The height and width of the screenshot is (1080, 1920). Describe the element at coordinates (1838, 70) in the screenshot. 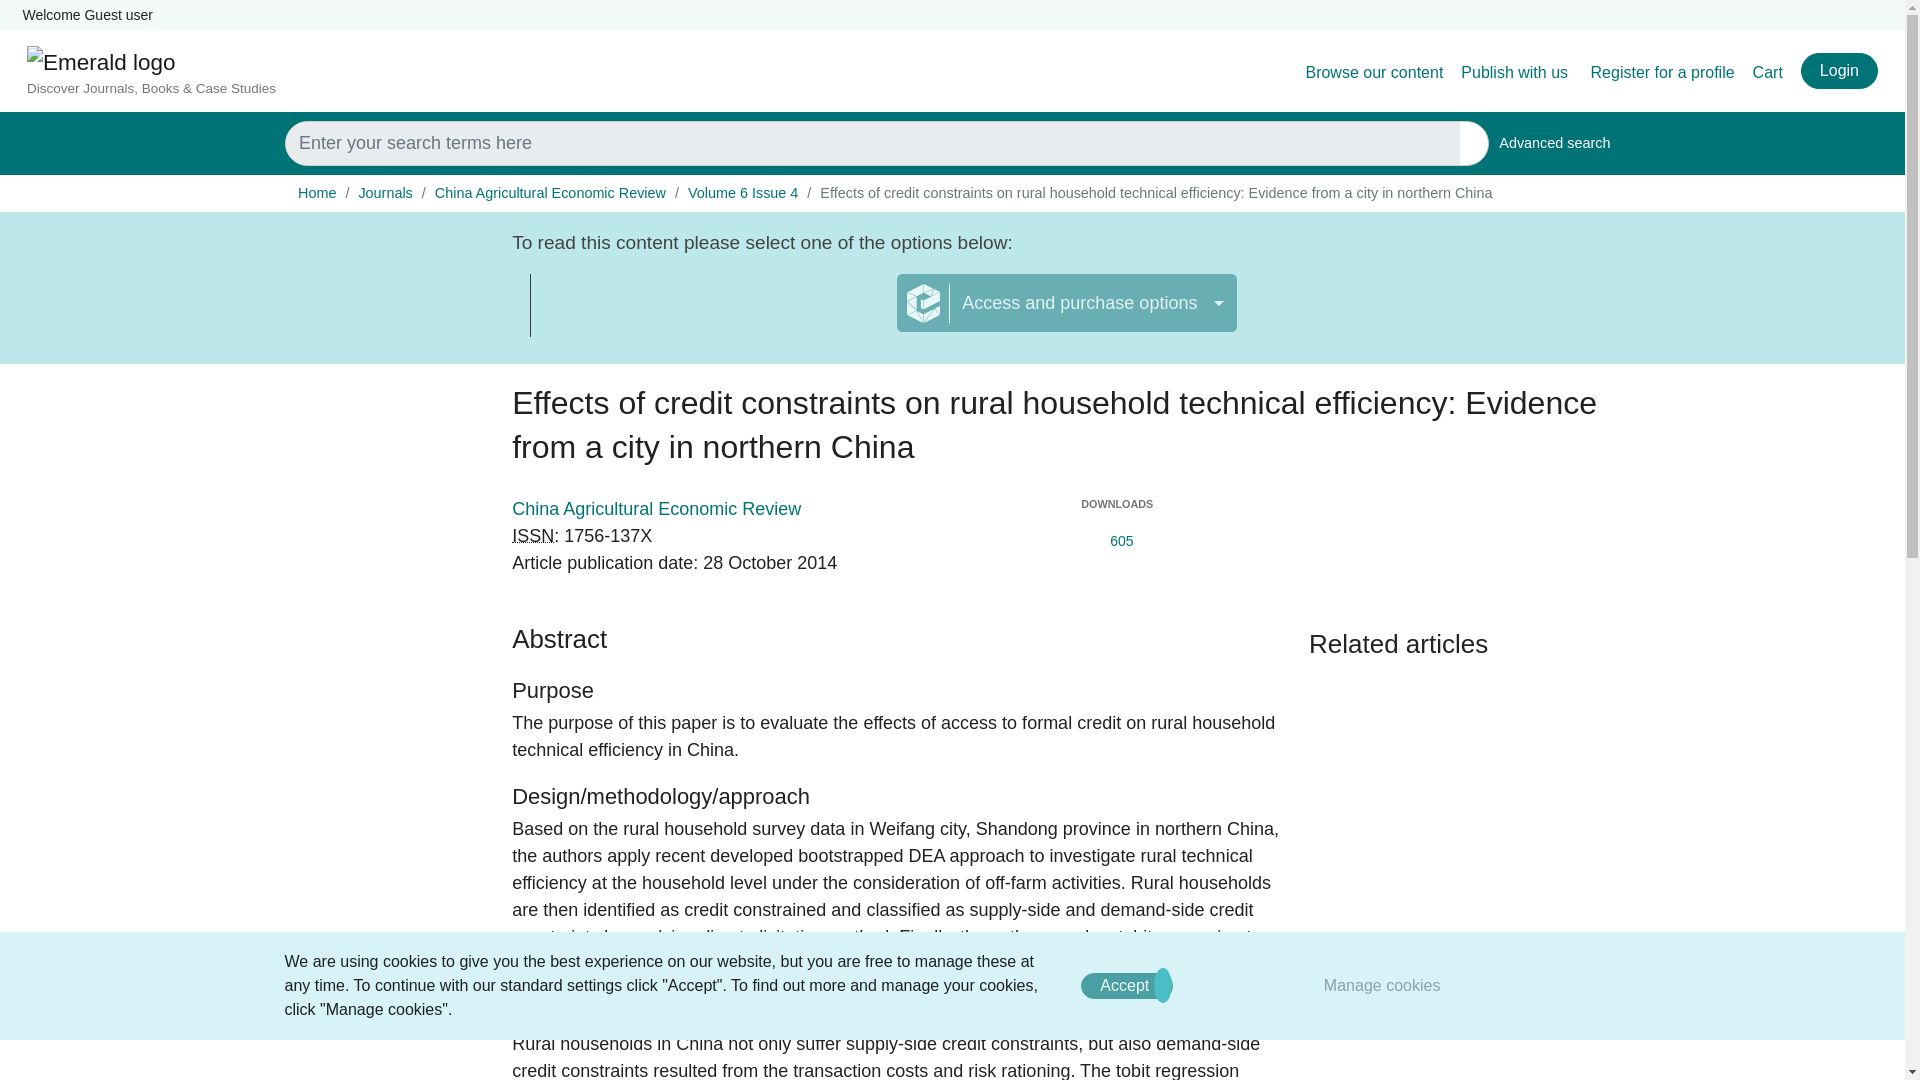

I see `Login` at that location.